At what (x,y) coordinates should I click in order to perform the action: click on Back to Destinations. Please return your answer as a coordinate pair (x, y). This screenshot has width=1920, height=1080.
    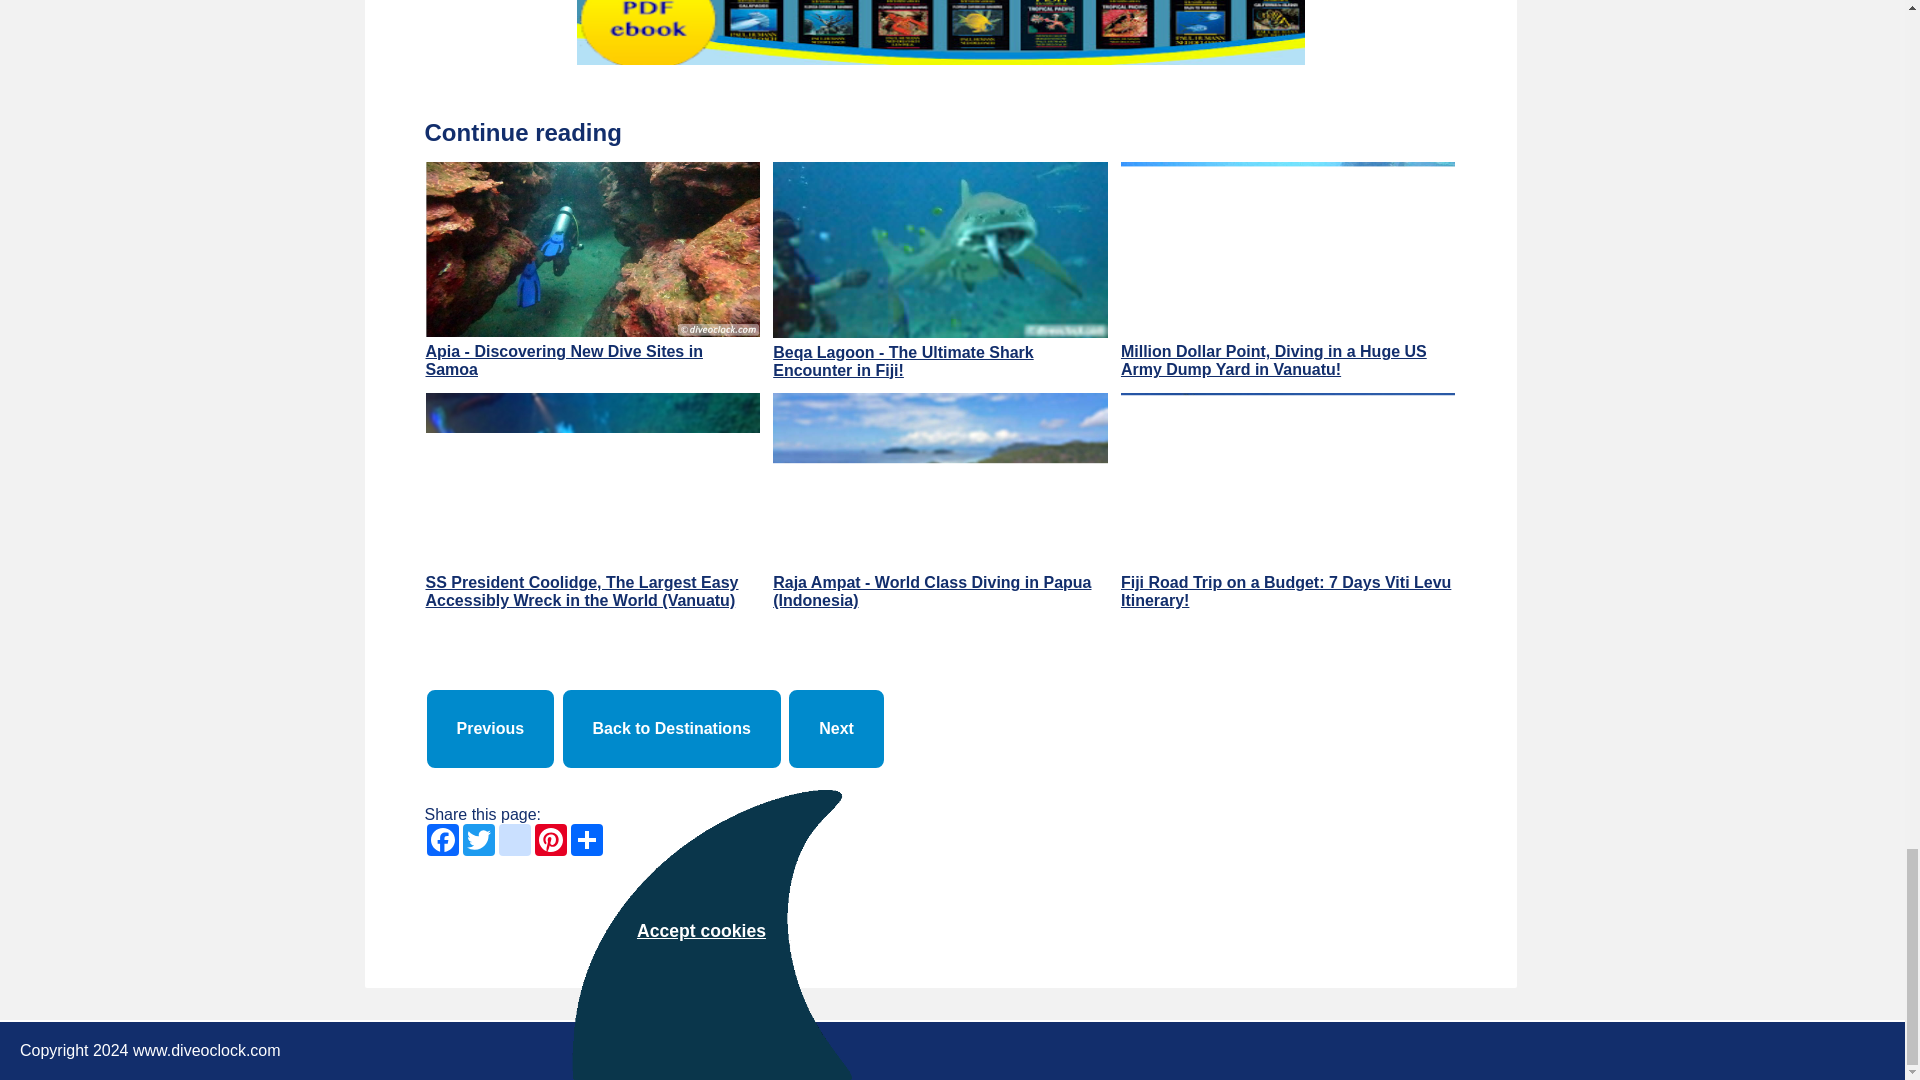
    Looking at the image, I should click on (672, 728).